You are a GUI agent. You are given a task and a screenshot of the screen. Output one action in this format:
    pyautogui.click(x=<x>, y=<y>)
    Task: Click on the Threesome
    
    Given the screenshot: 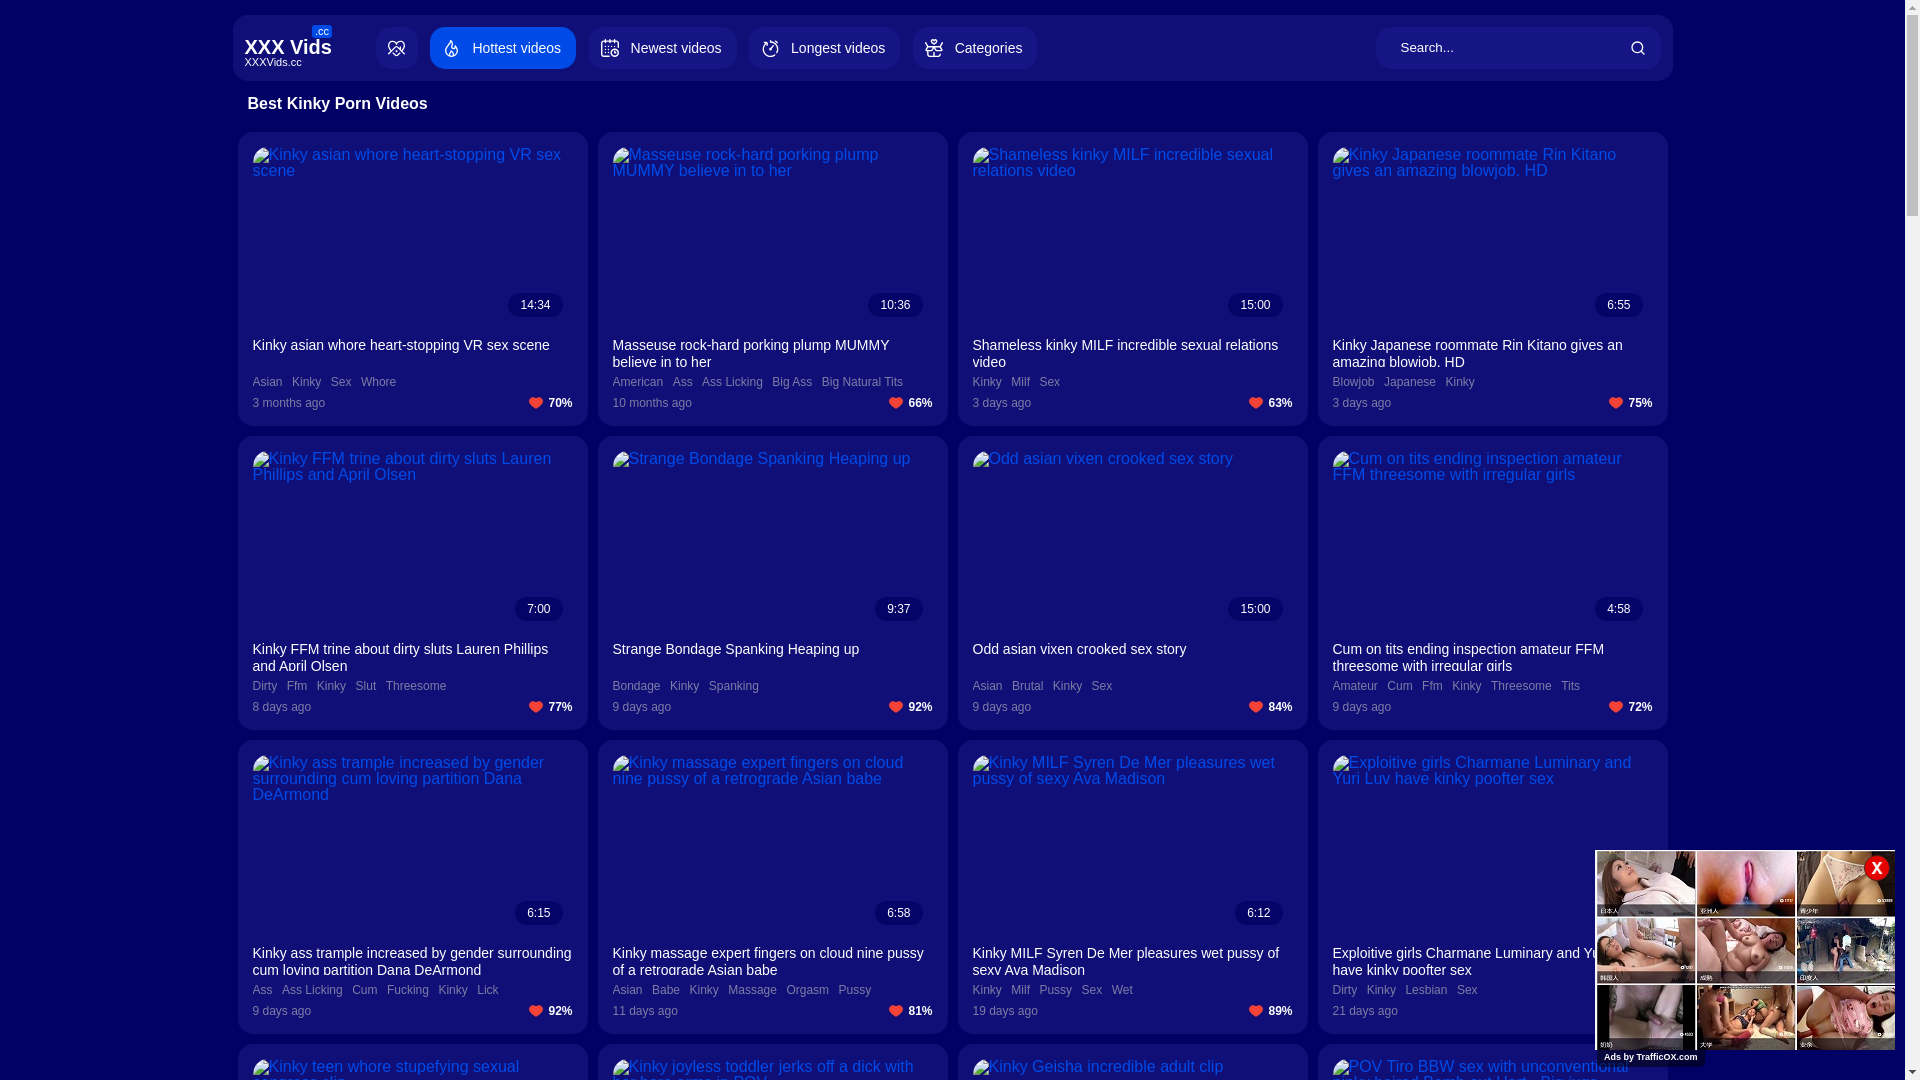 What is the action you would take?
    pyautogui.click(x=1522, y=686)
    